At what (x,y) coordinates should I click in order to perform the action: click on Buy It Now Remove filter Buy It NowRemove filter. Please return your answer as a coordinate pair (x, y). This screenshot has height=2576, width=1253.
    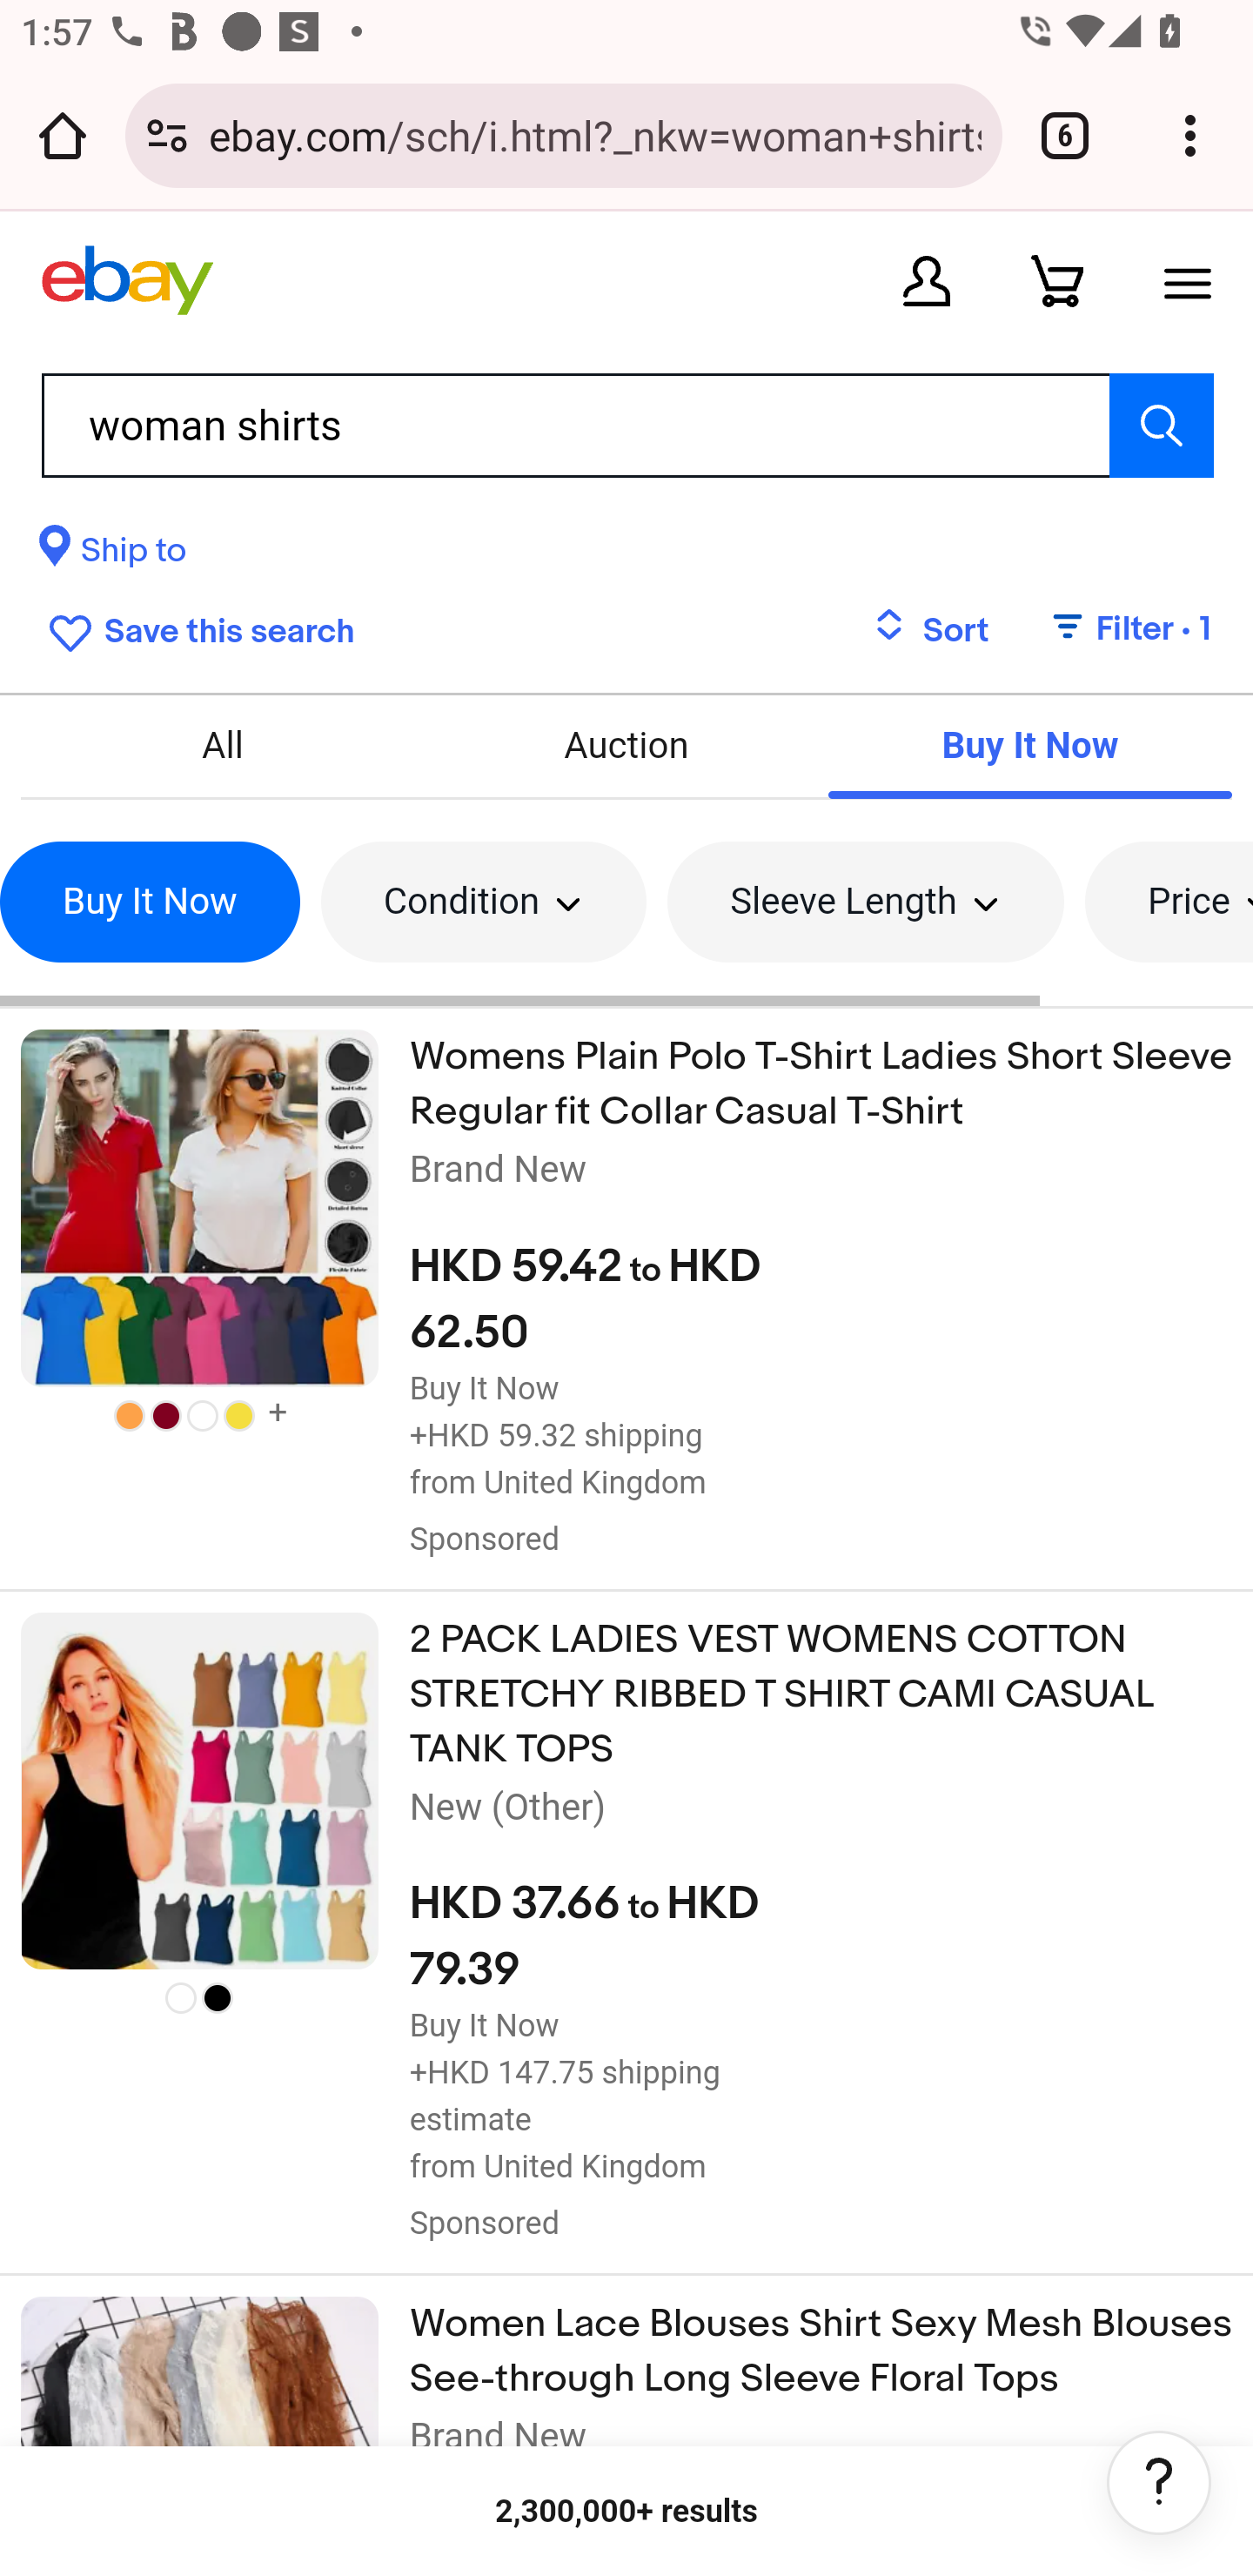
    Looking at the image, I should click on (150, 902).